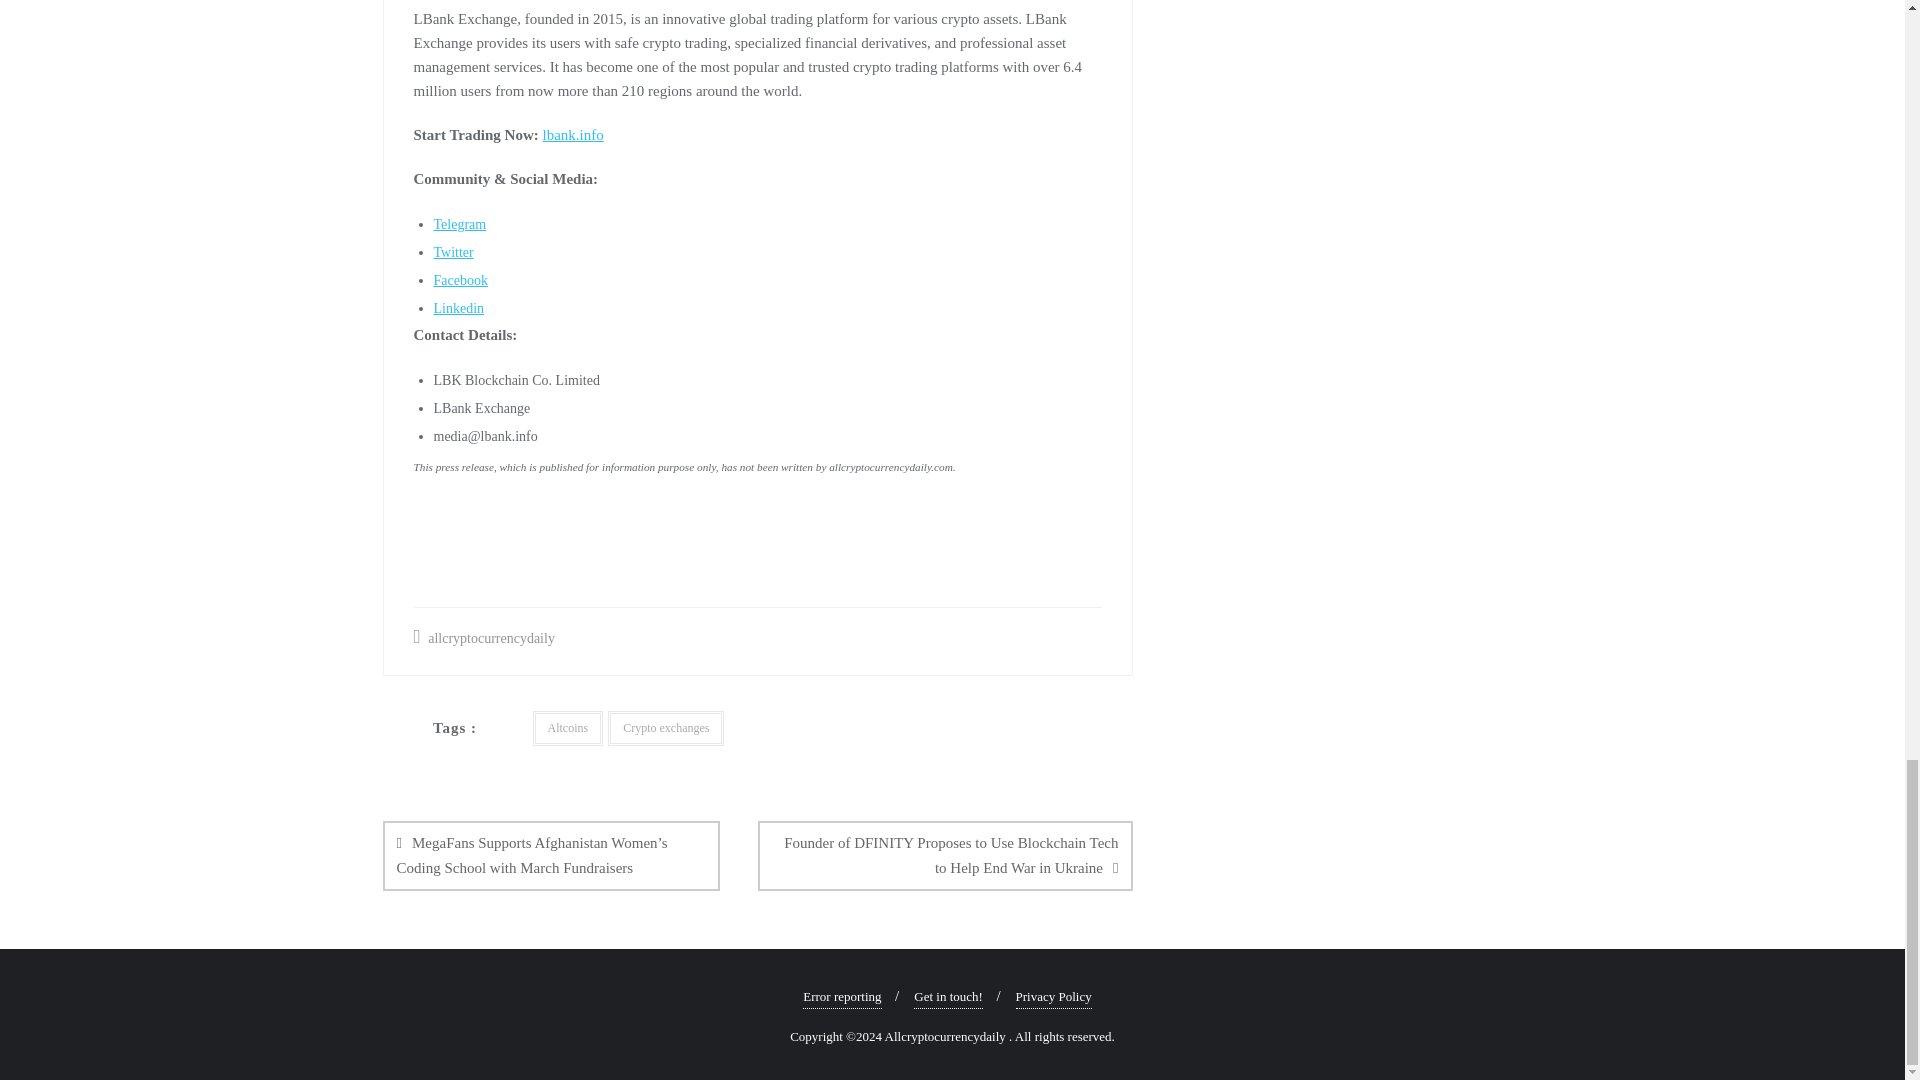 This screenshot has height=1080, width=1920. I want to click on Telegram, so click(460, 224).